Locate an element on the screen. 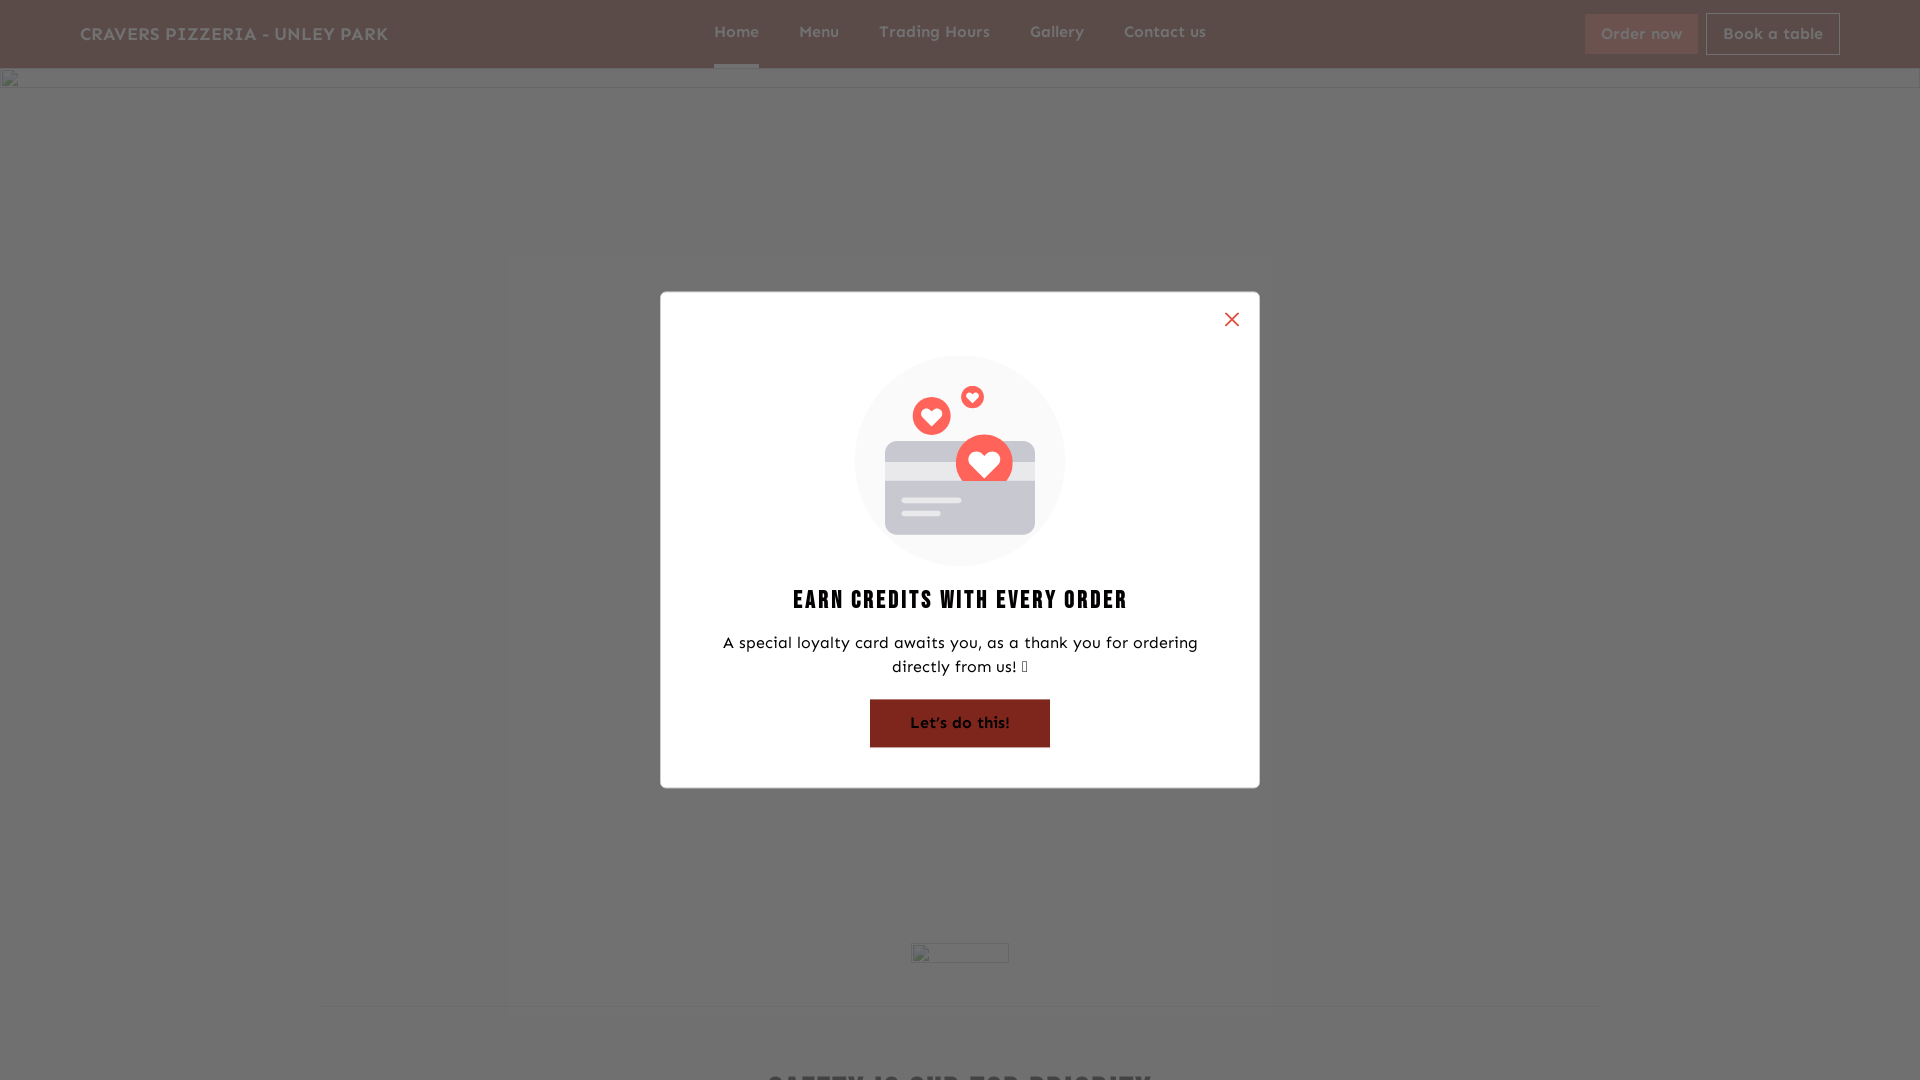 This screenshot has width=1920, height=1080. Contact us is located at coordinates (1165, 34).